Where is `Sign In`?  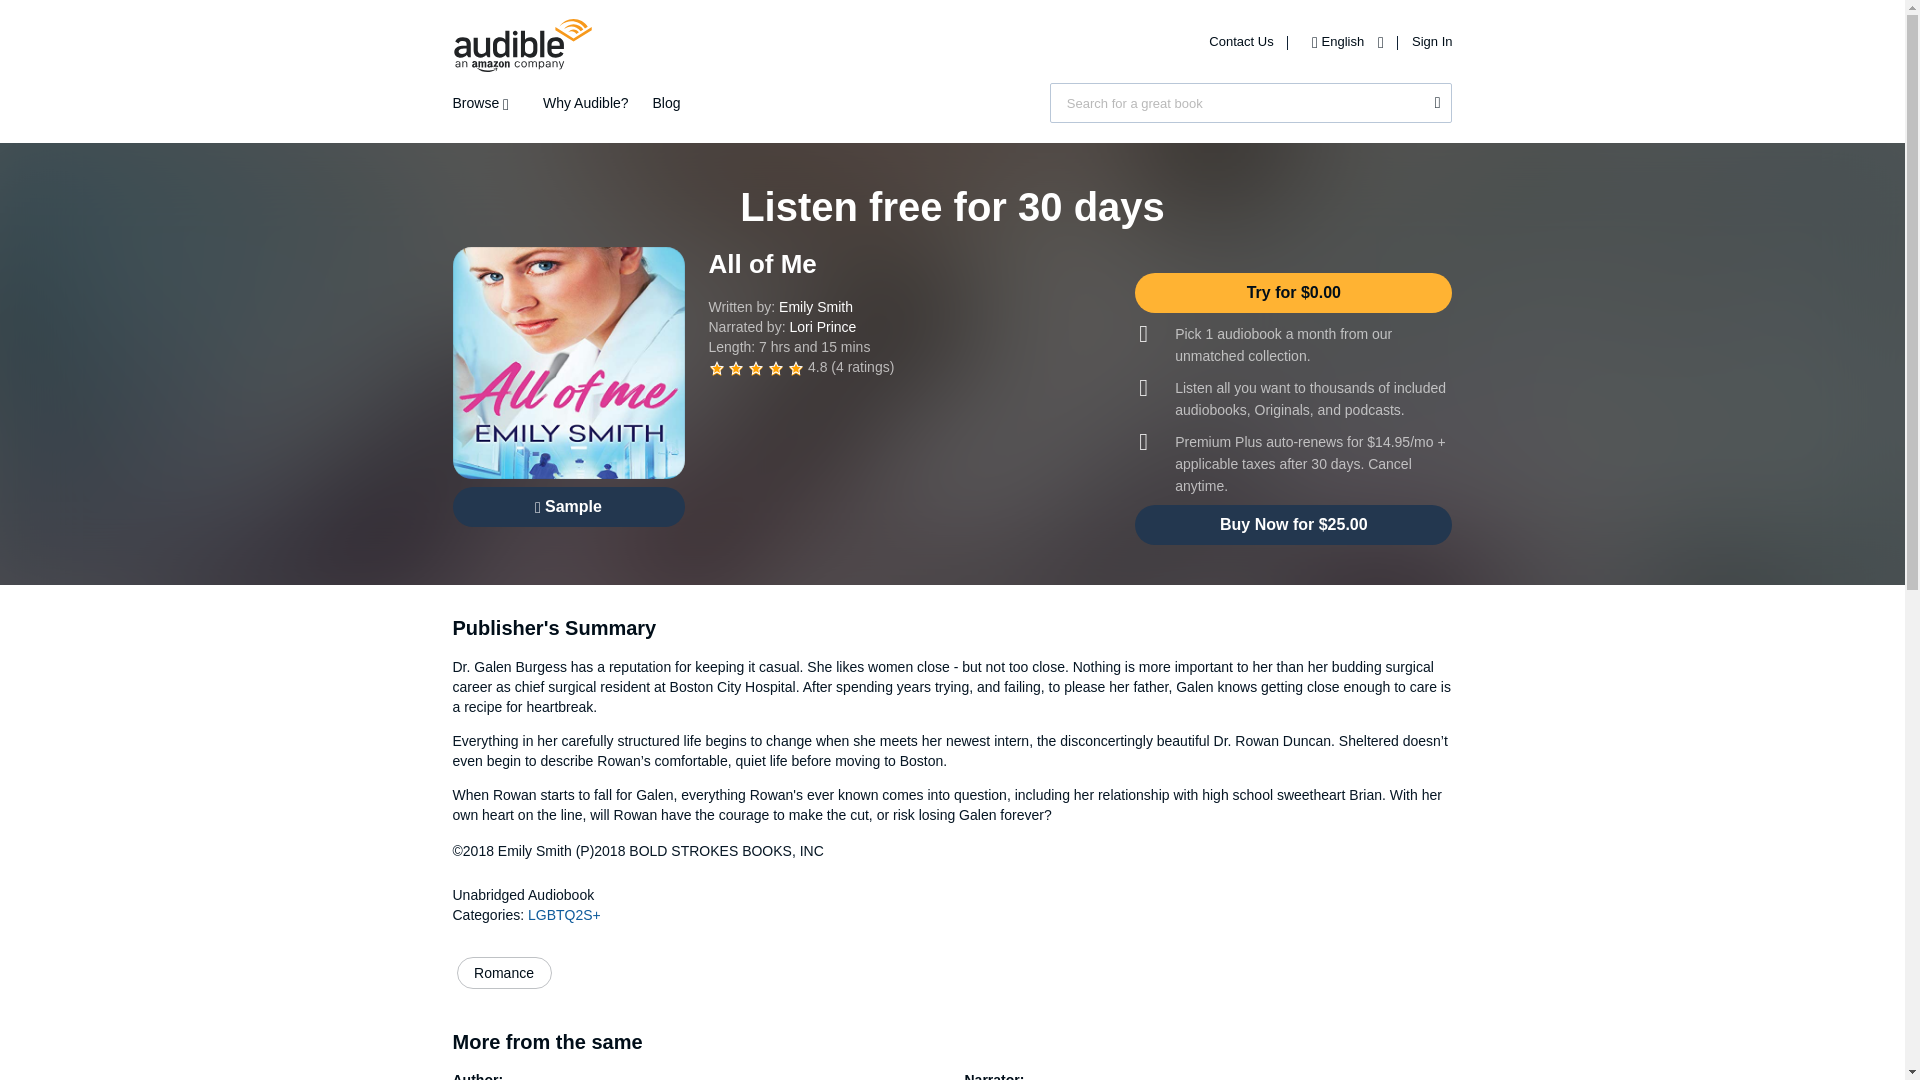
Sign In is located at coordinates (1431, 40).